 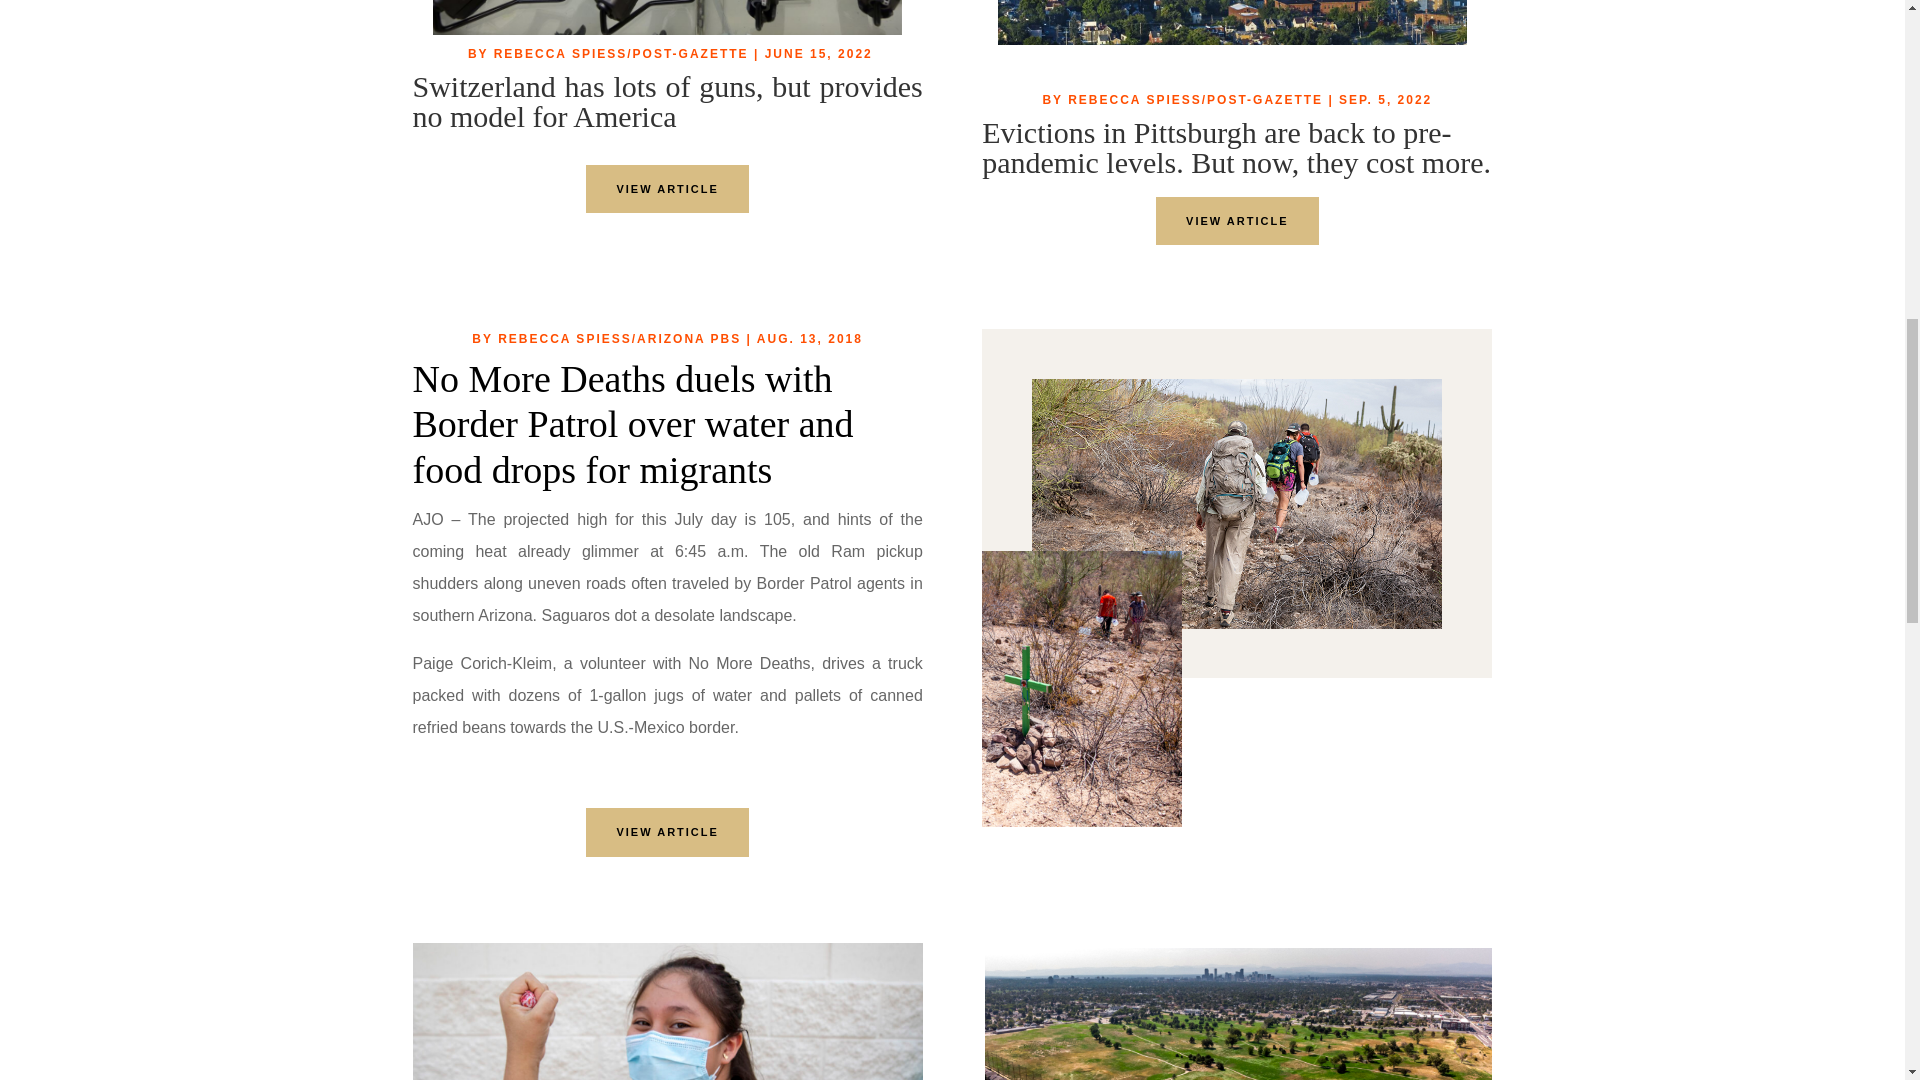 I want to click on Screen Shot 2022-09-05 at 3.01.38 PM, so click(x=1232, y=23).